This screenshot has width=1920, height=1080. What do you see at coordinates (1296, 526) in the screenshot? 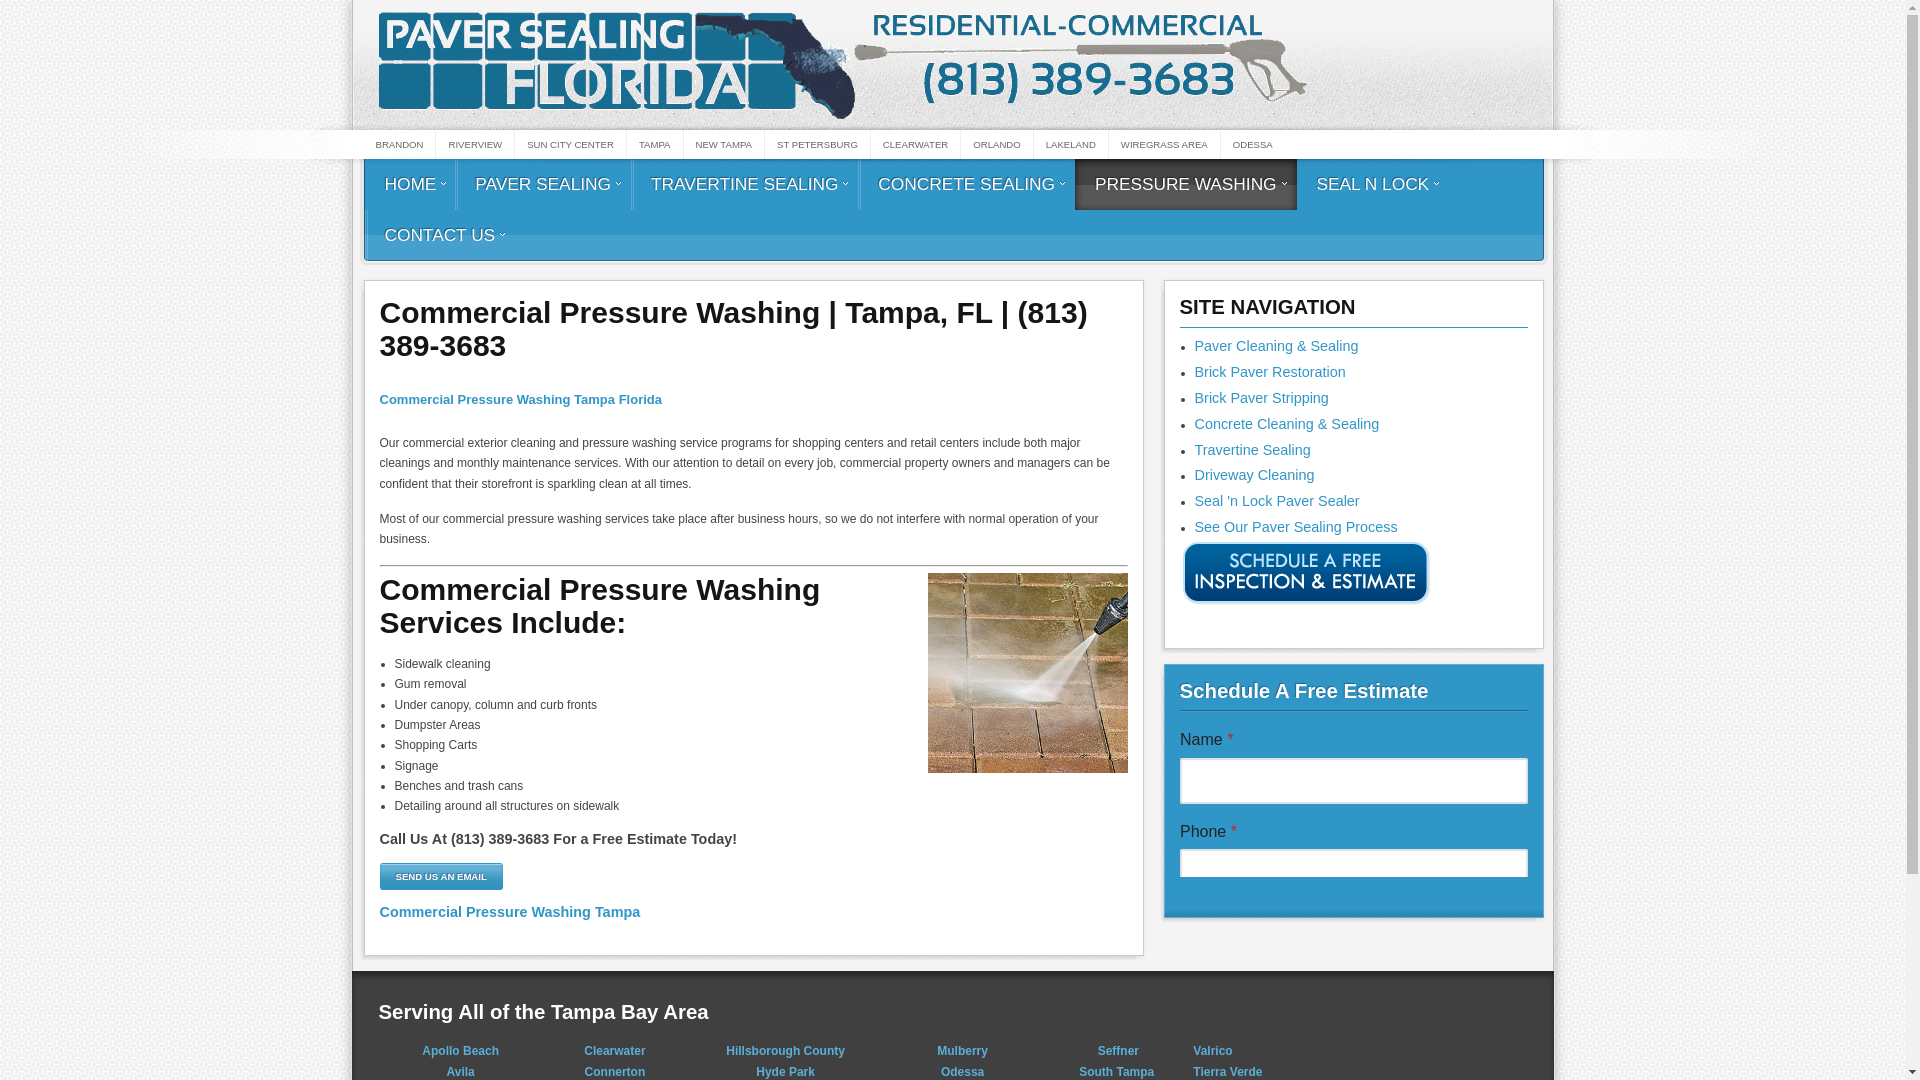
I see `See Our Paver Sealing Process` at bounding box center [1296, 526].